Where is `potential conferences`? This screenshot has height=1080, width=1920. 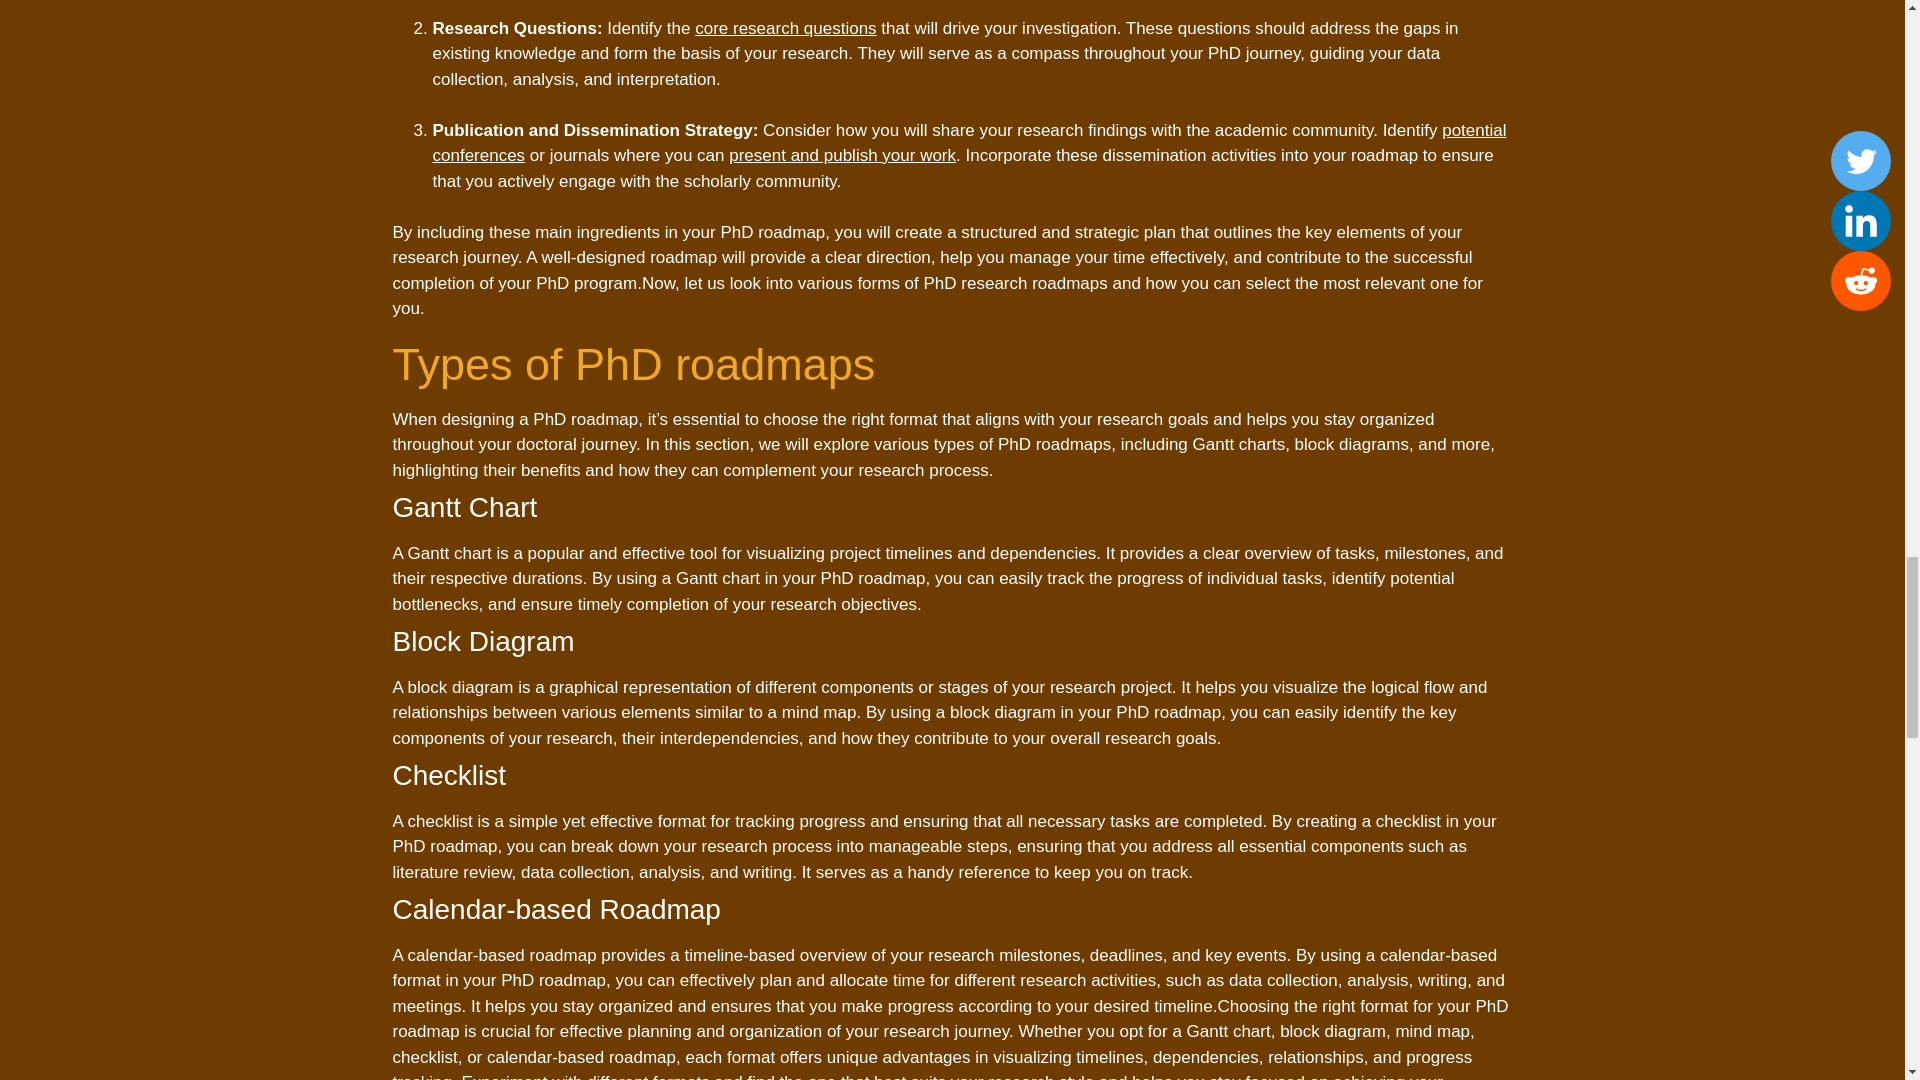 potential conferences is located at coordinates (968, 142).